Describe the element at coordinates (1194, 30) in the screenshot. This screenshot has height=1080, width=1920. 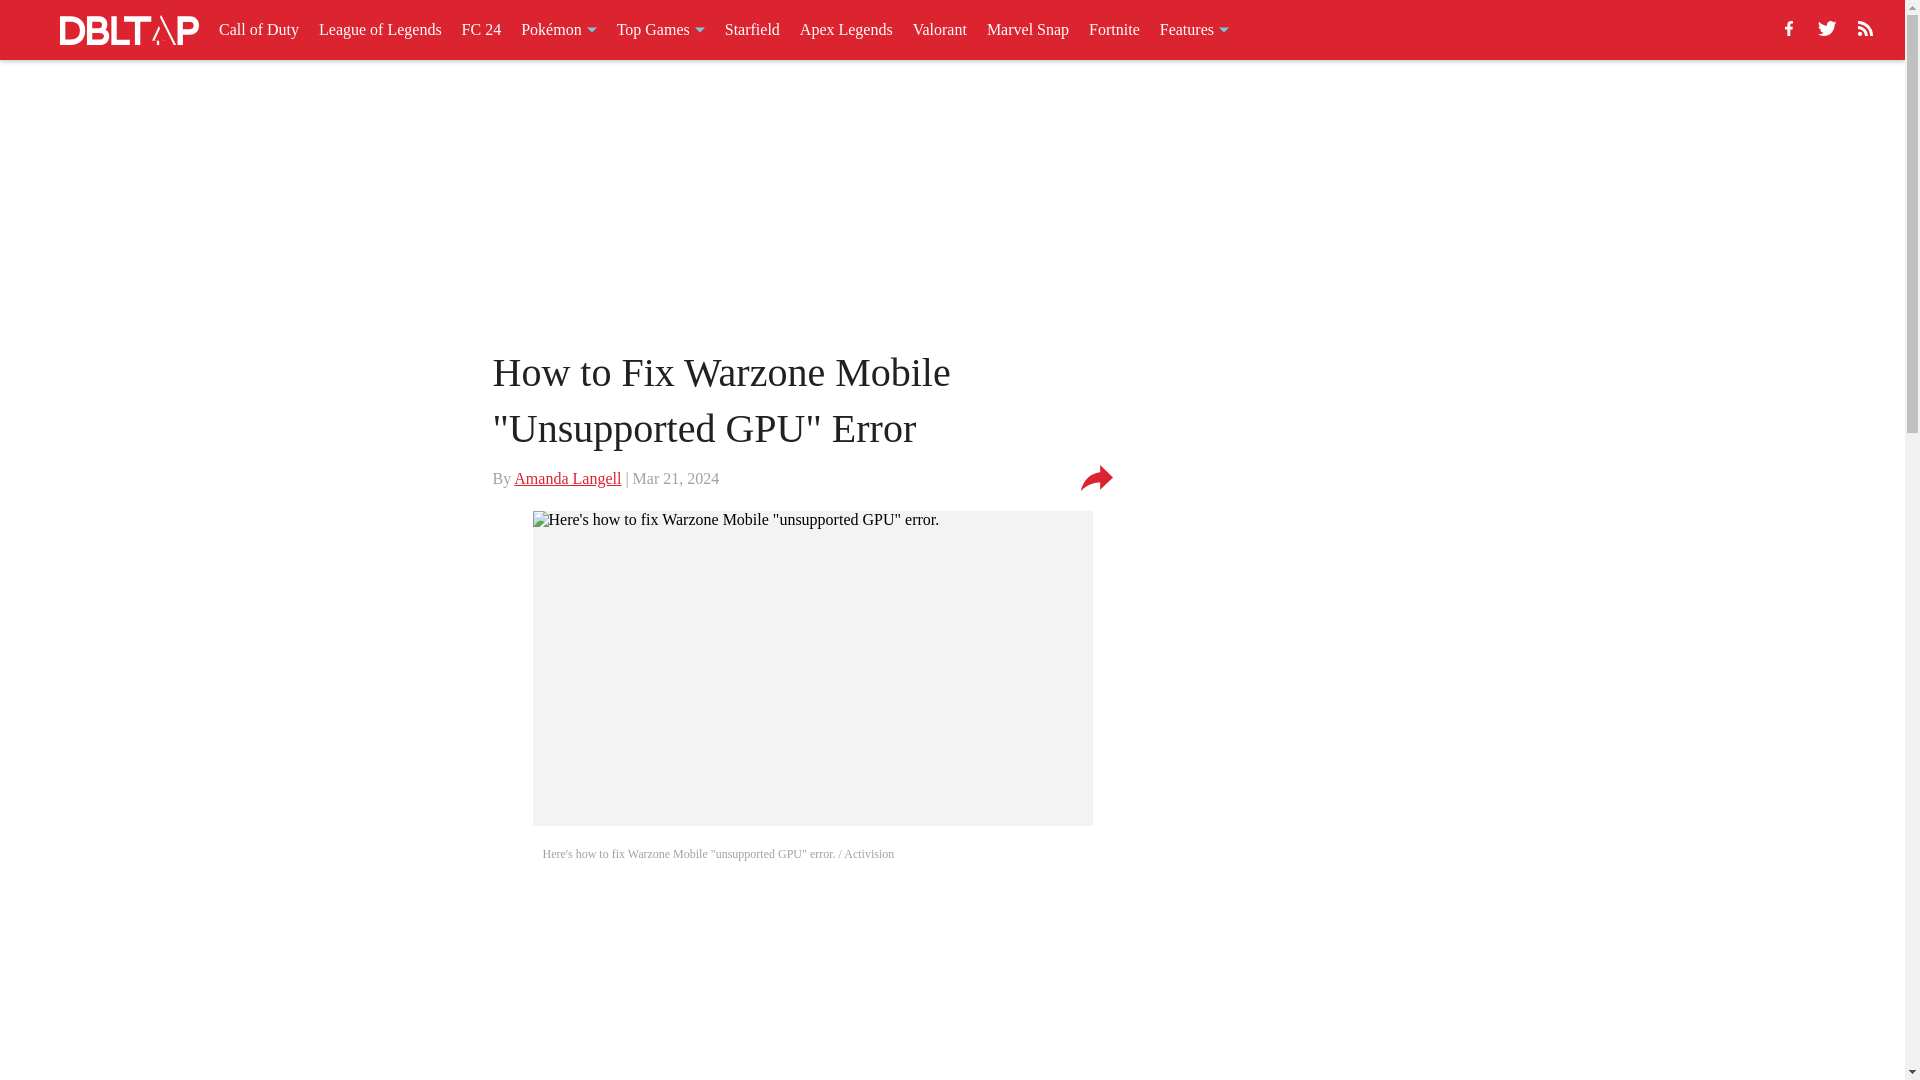
I see `Features` at that location.